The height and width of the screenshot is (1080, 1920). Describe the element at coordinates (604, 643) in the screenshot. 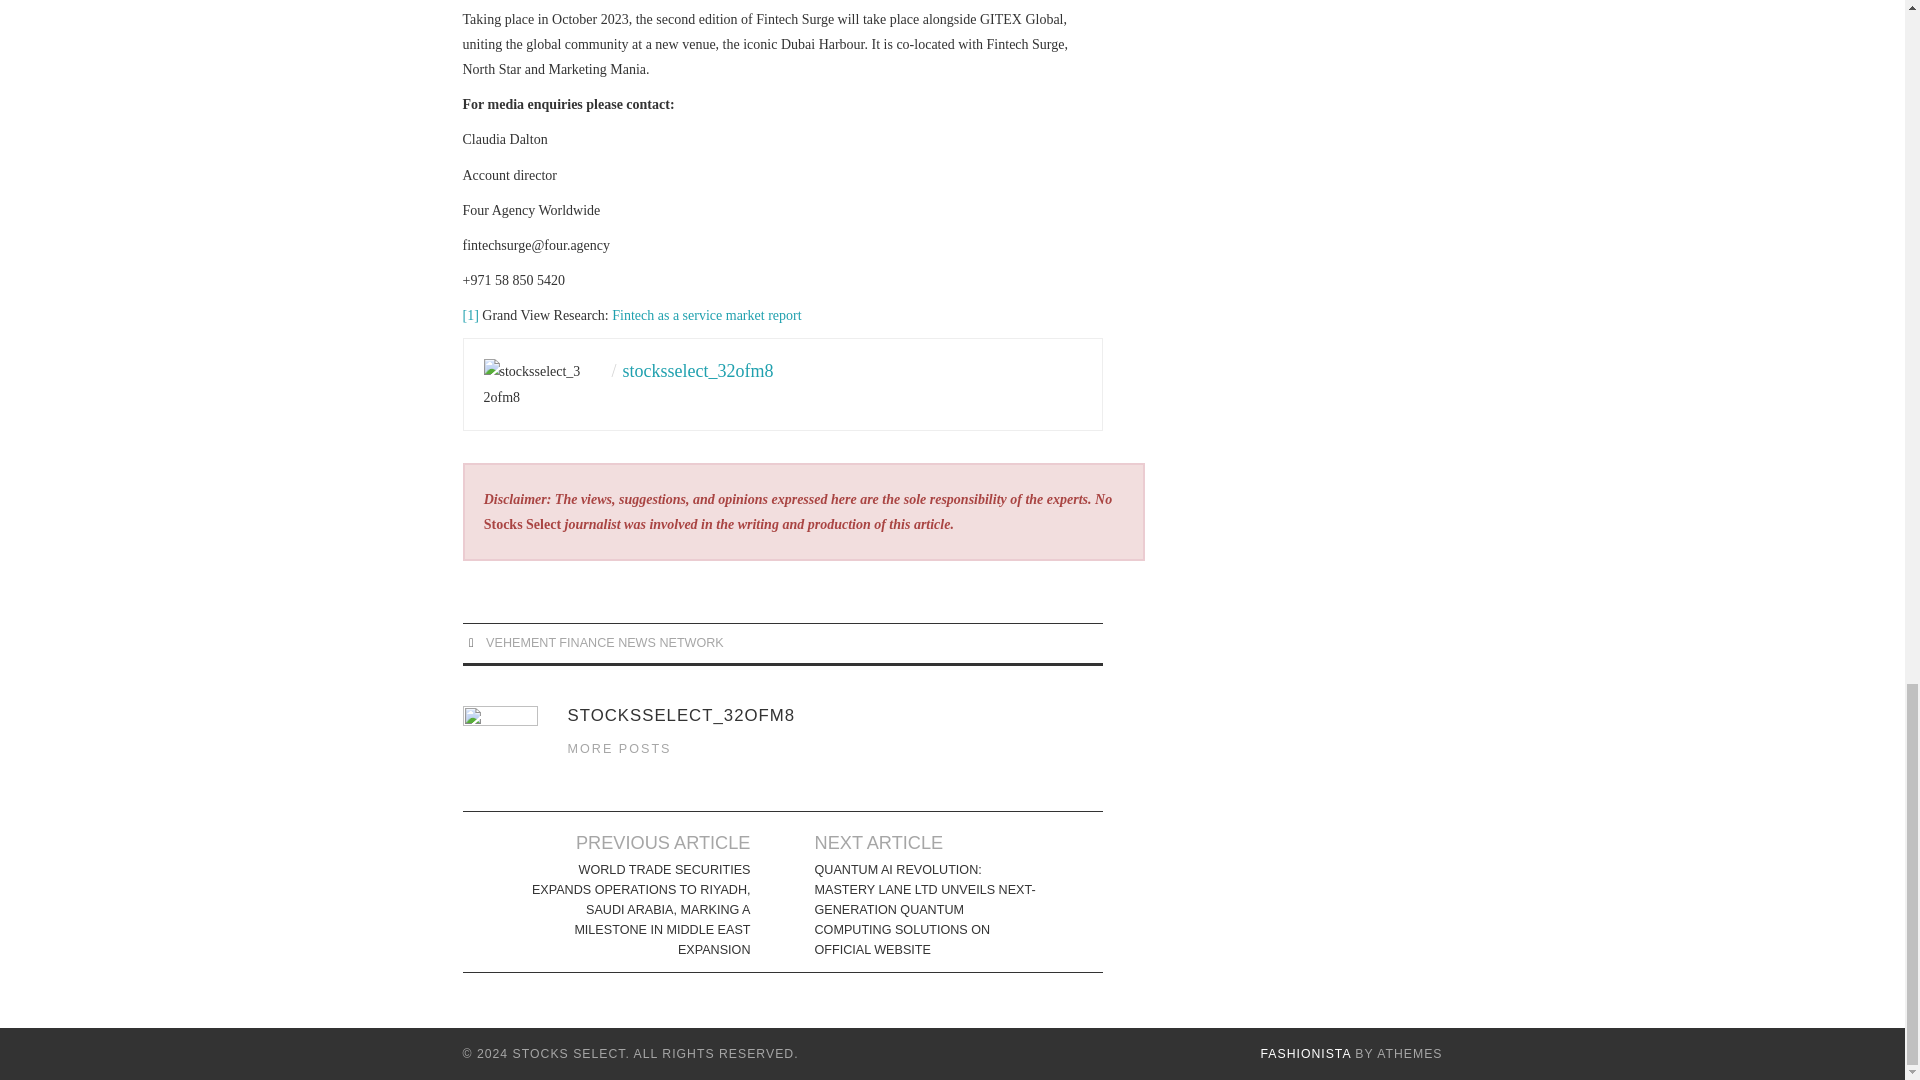

I see `VEHEMENT FINANCE NEWS NETWORK` at that location.